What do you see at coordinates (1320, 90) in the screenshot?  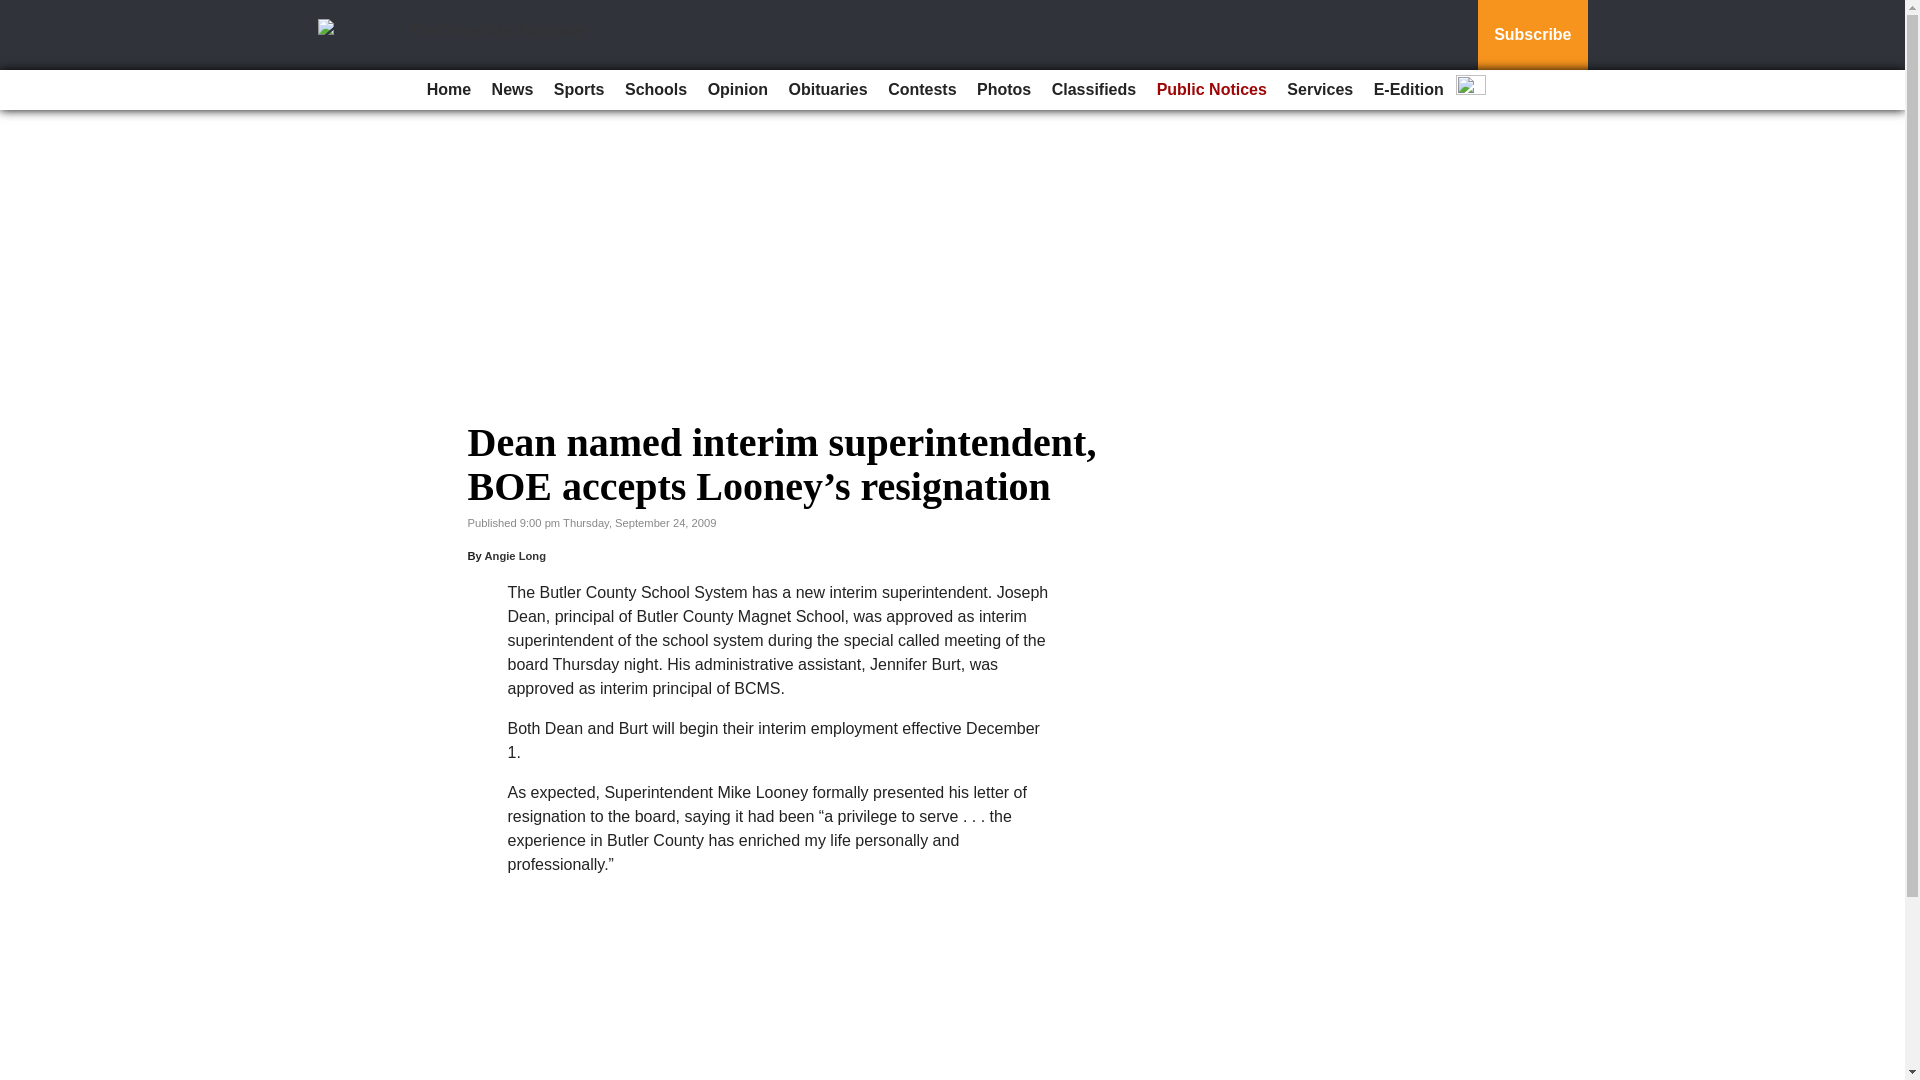 I see `Services` at bounding box center [1320, 90].